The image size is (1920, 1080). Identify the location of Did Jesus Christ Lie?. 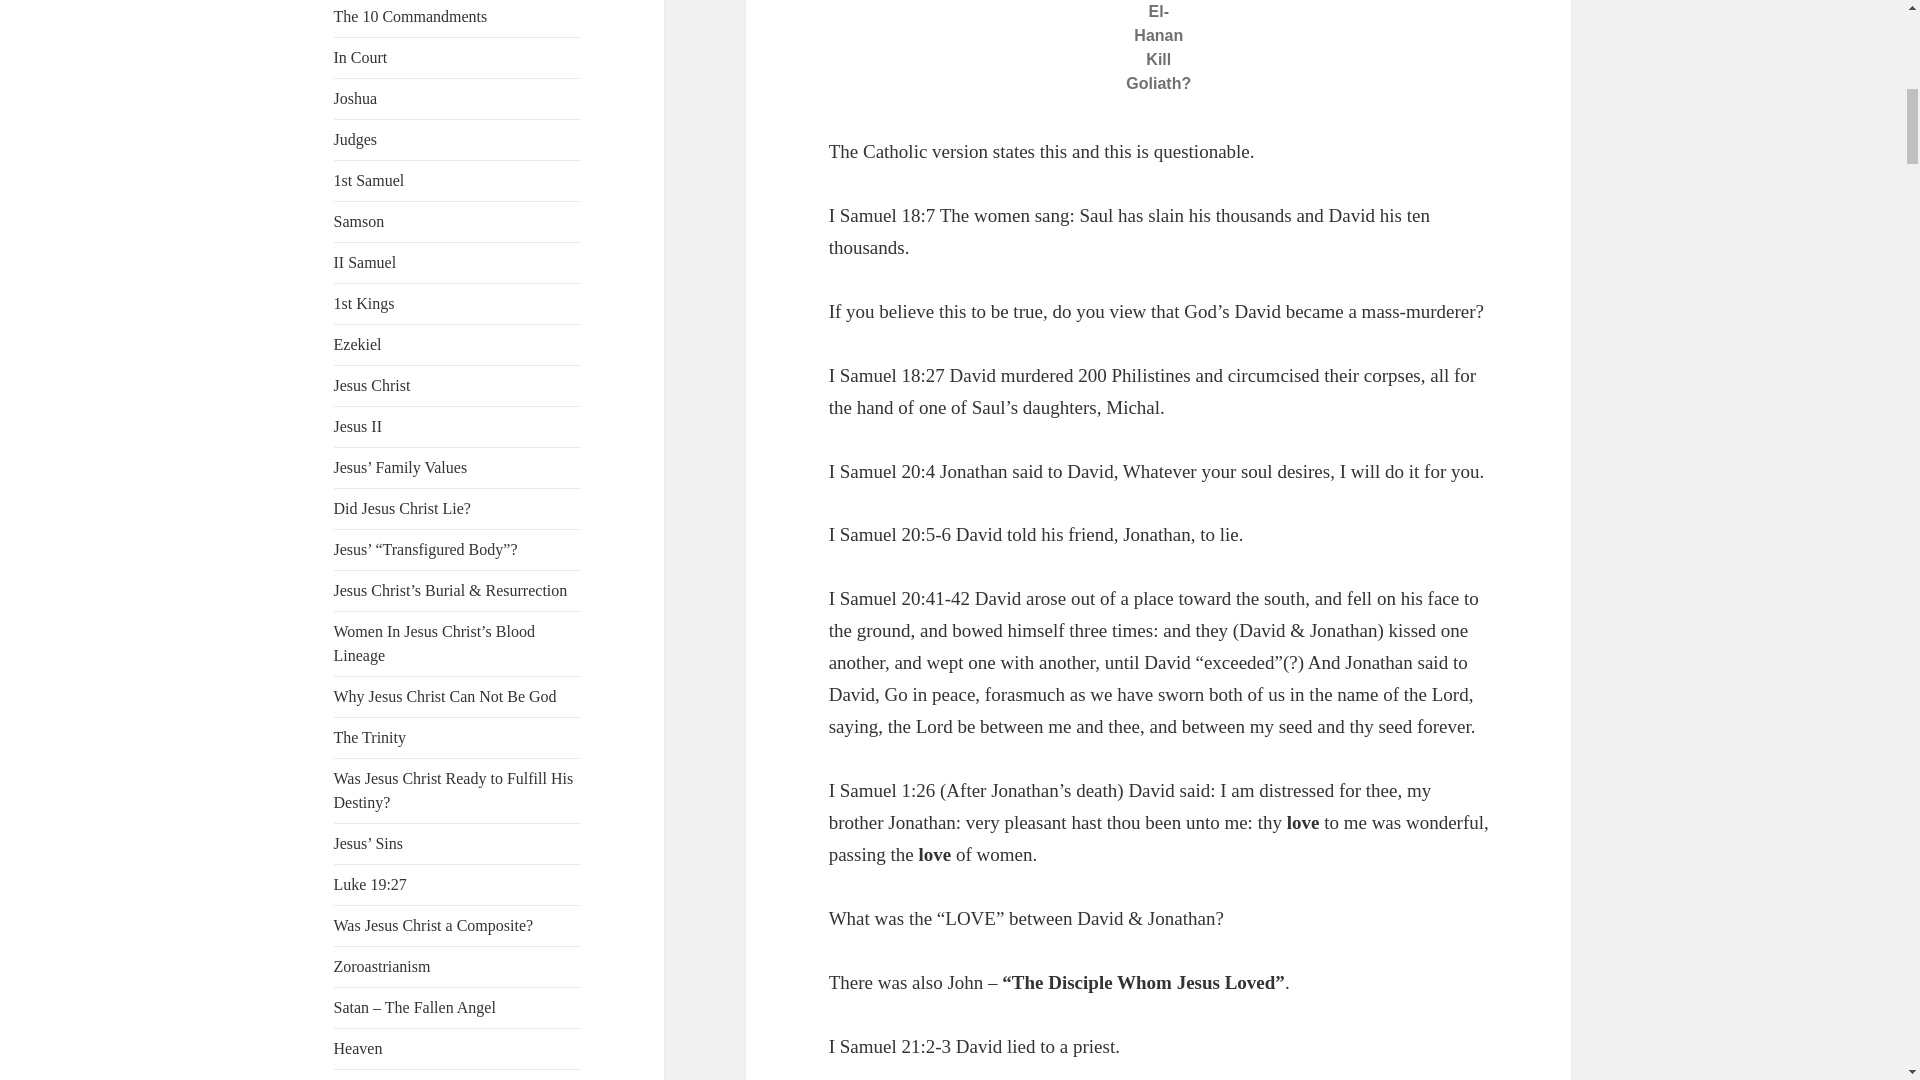
(458, 508).